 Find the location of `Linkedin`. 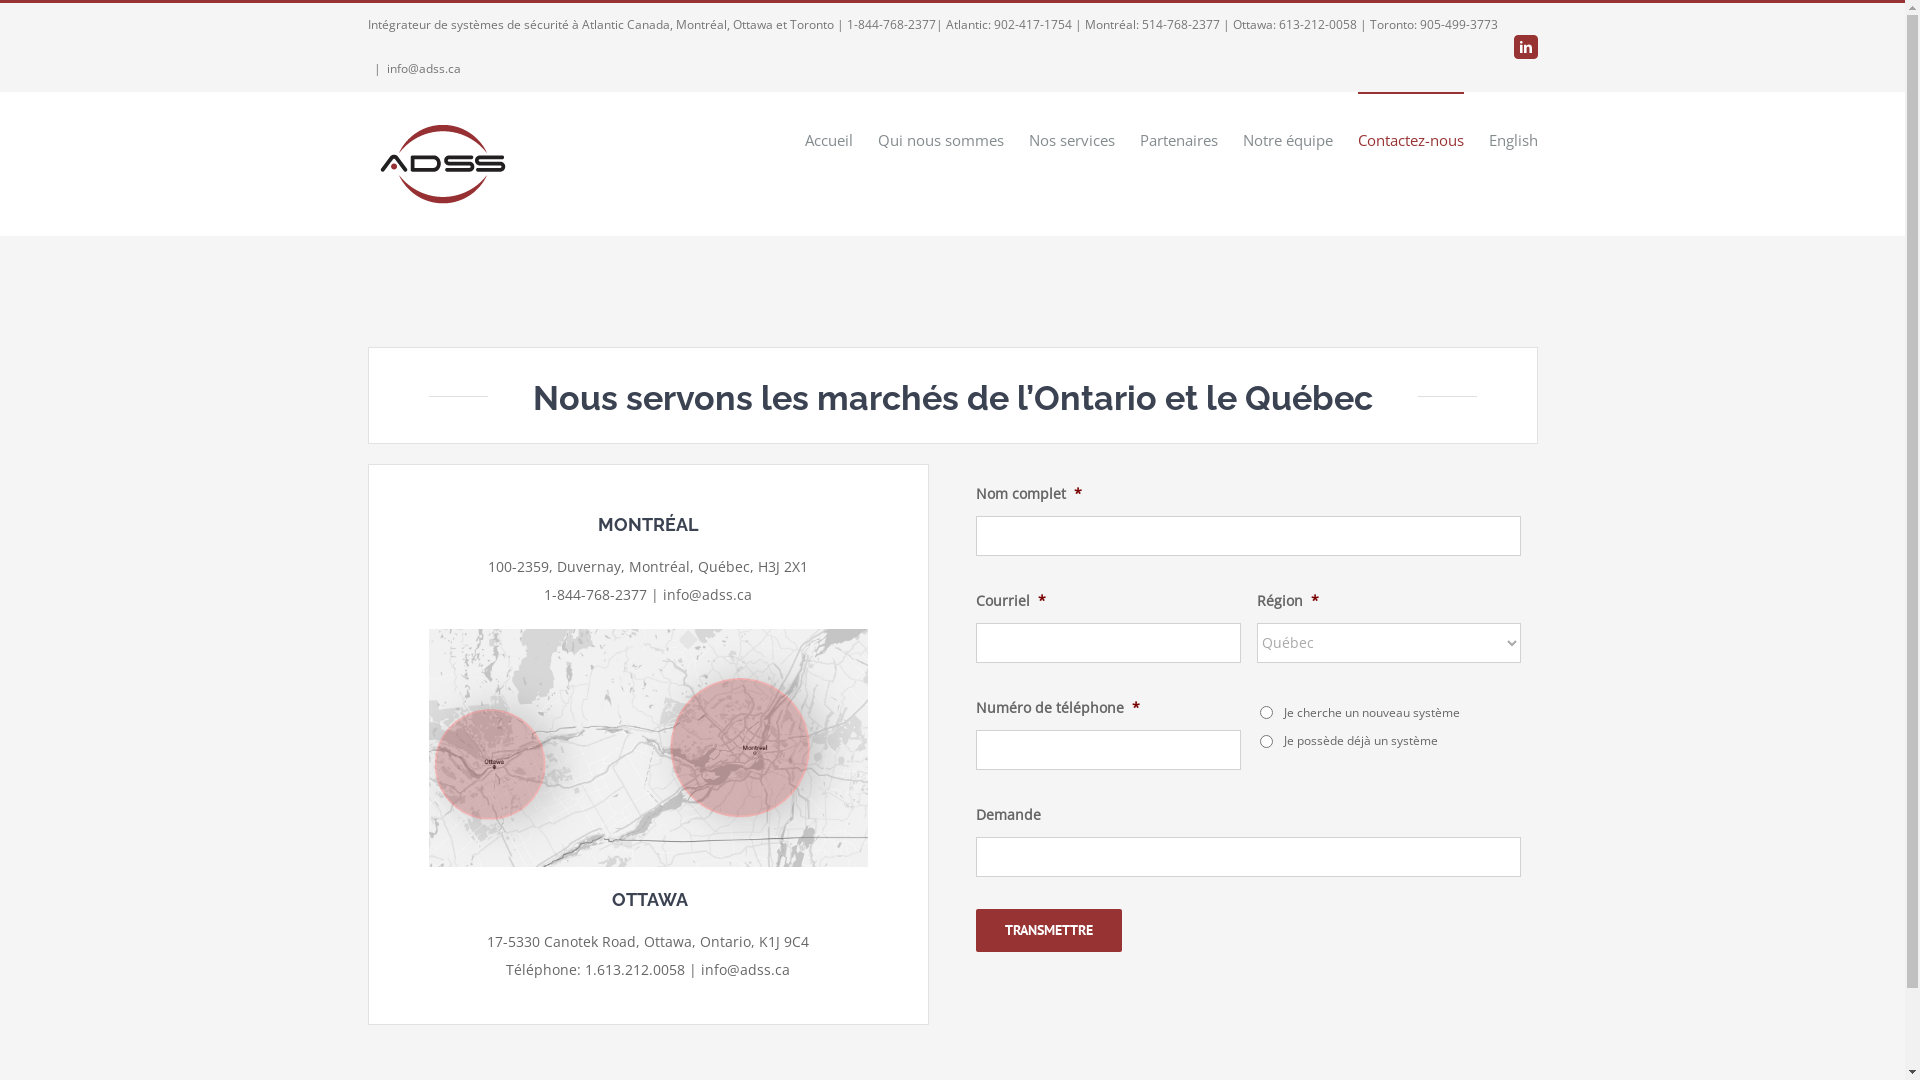

Linkedin is located at coordinates (1523, 1030).